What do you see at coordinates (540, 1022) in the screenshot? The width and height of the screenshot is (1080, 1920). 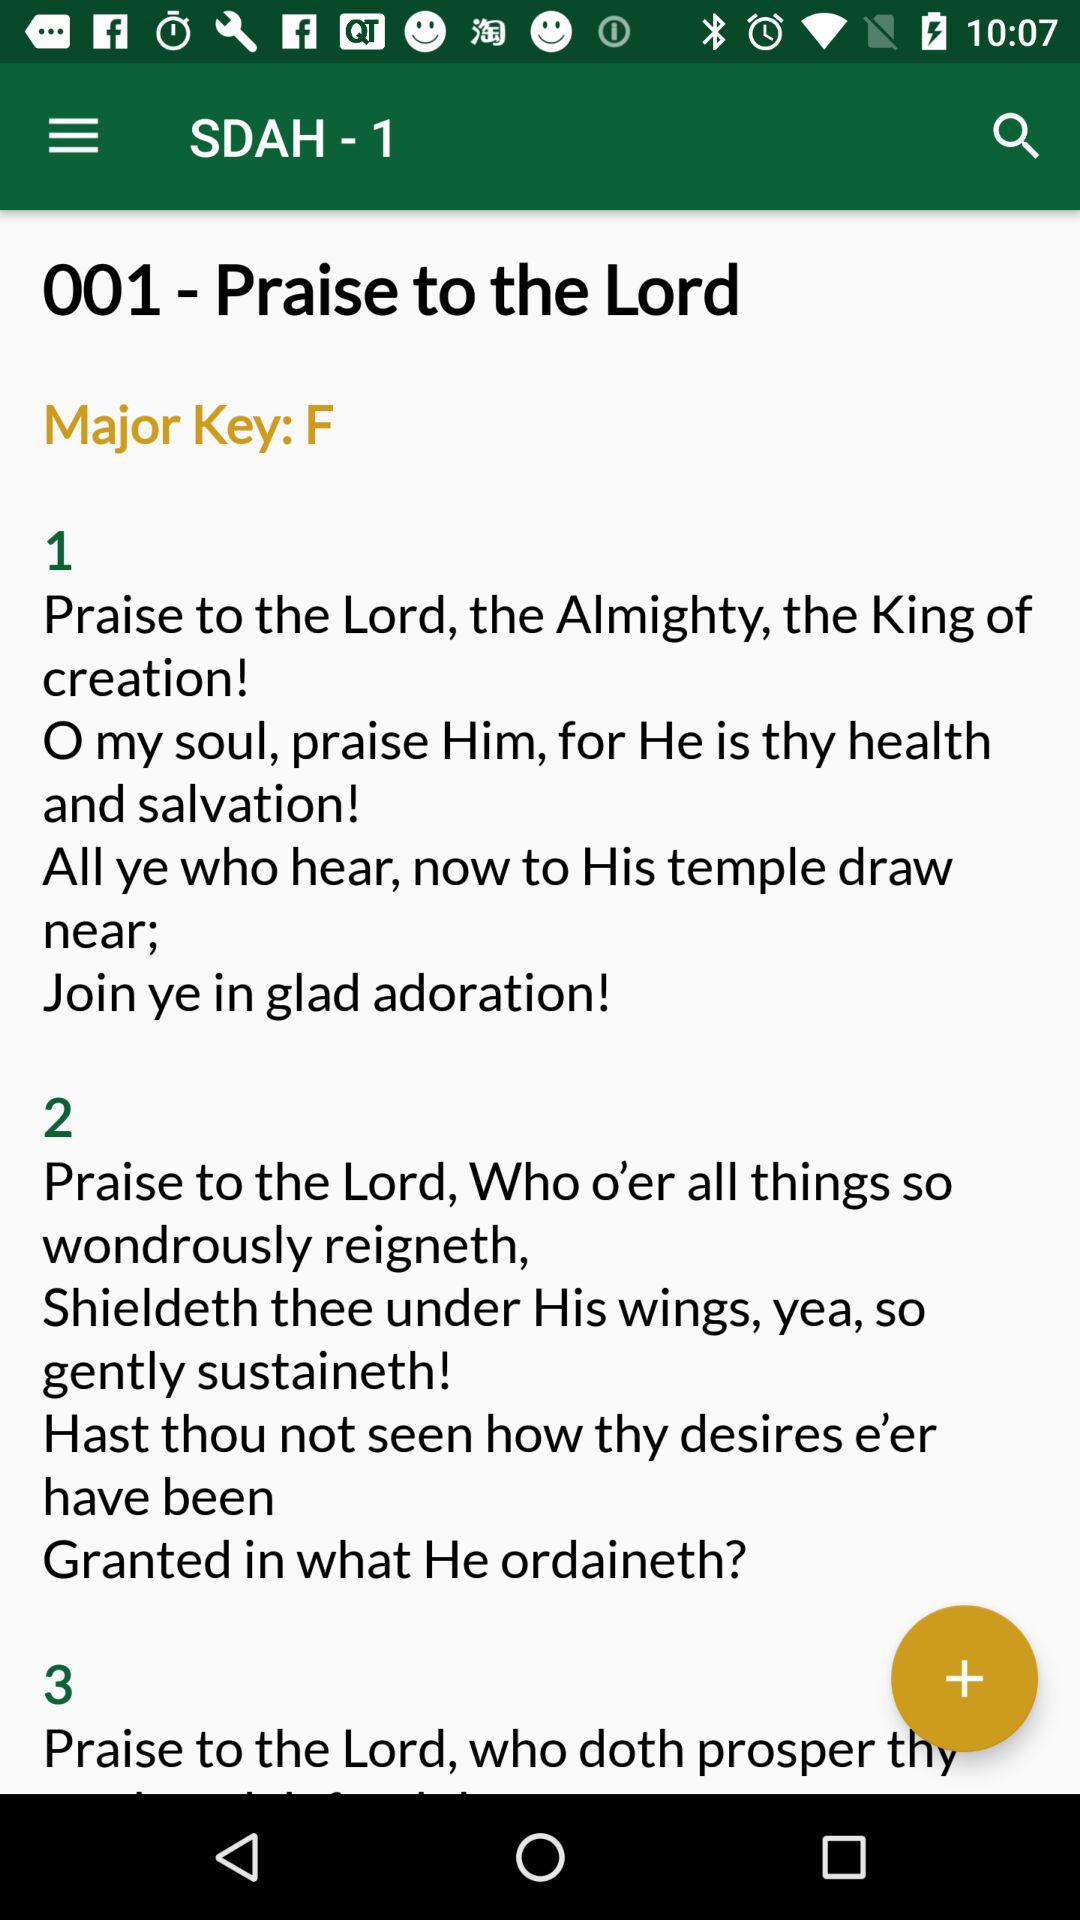 I see `open 001 praise to item` at bounding box center [540, 1022].